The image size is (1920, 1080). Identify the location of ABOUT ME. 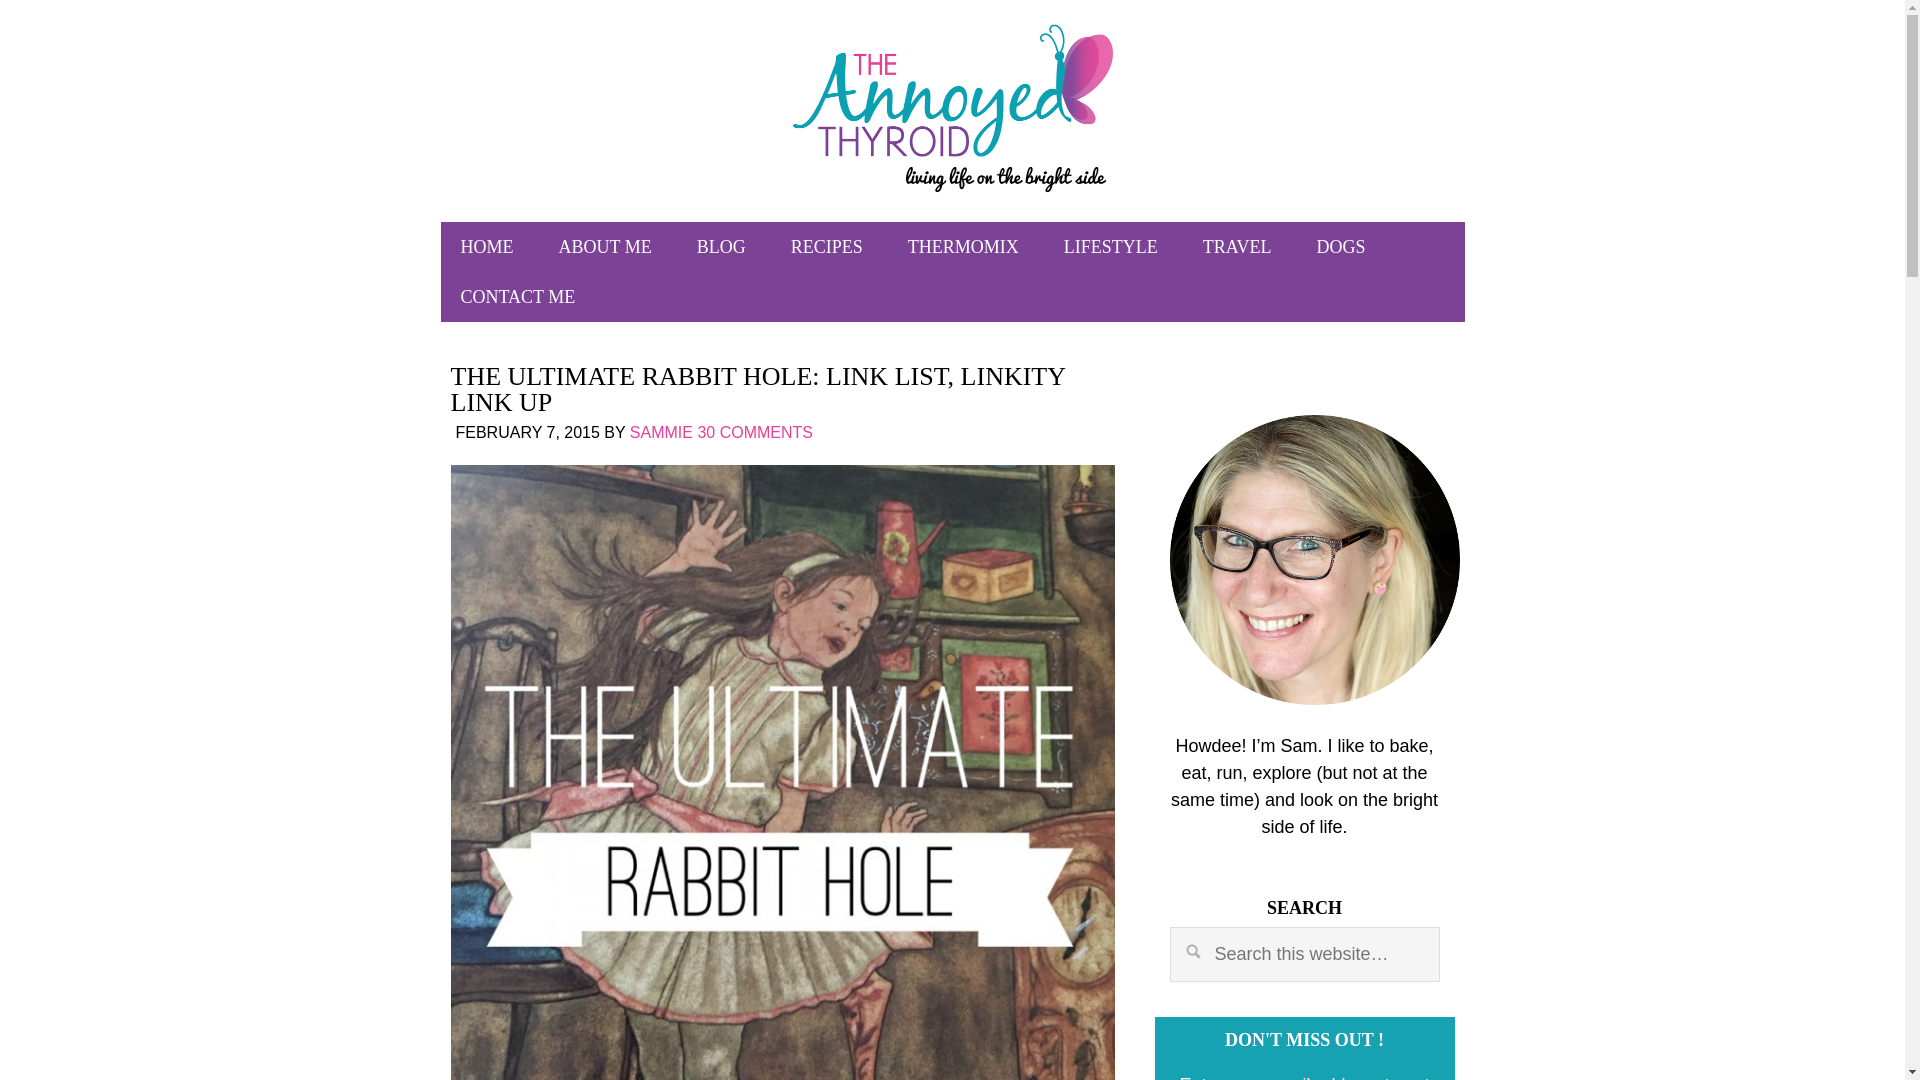
(606, 247).